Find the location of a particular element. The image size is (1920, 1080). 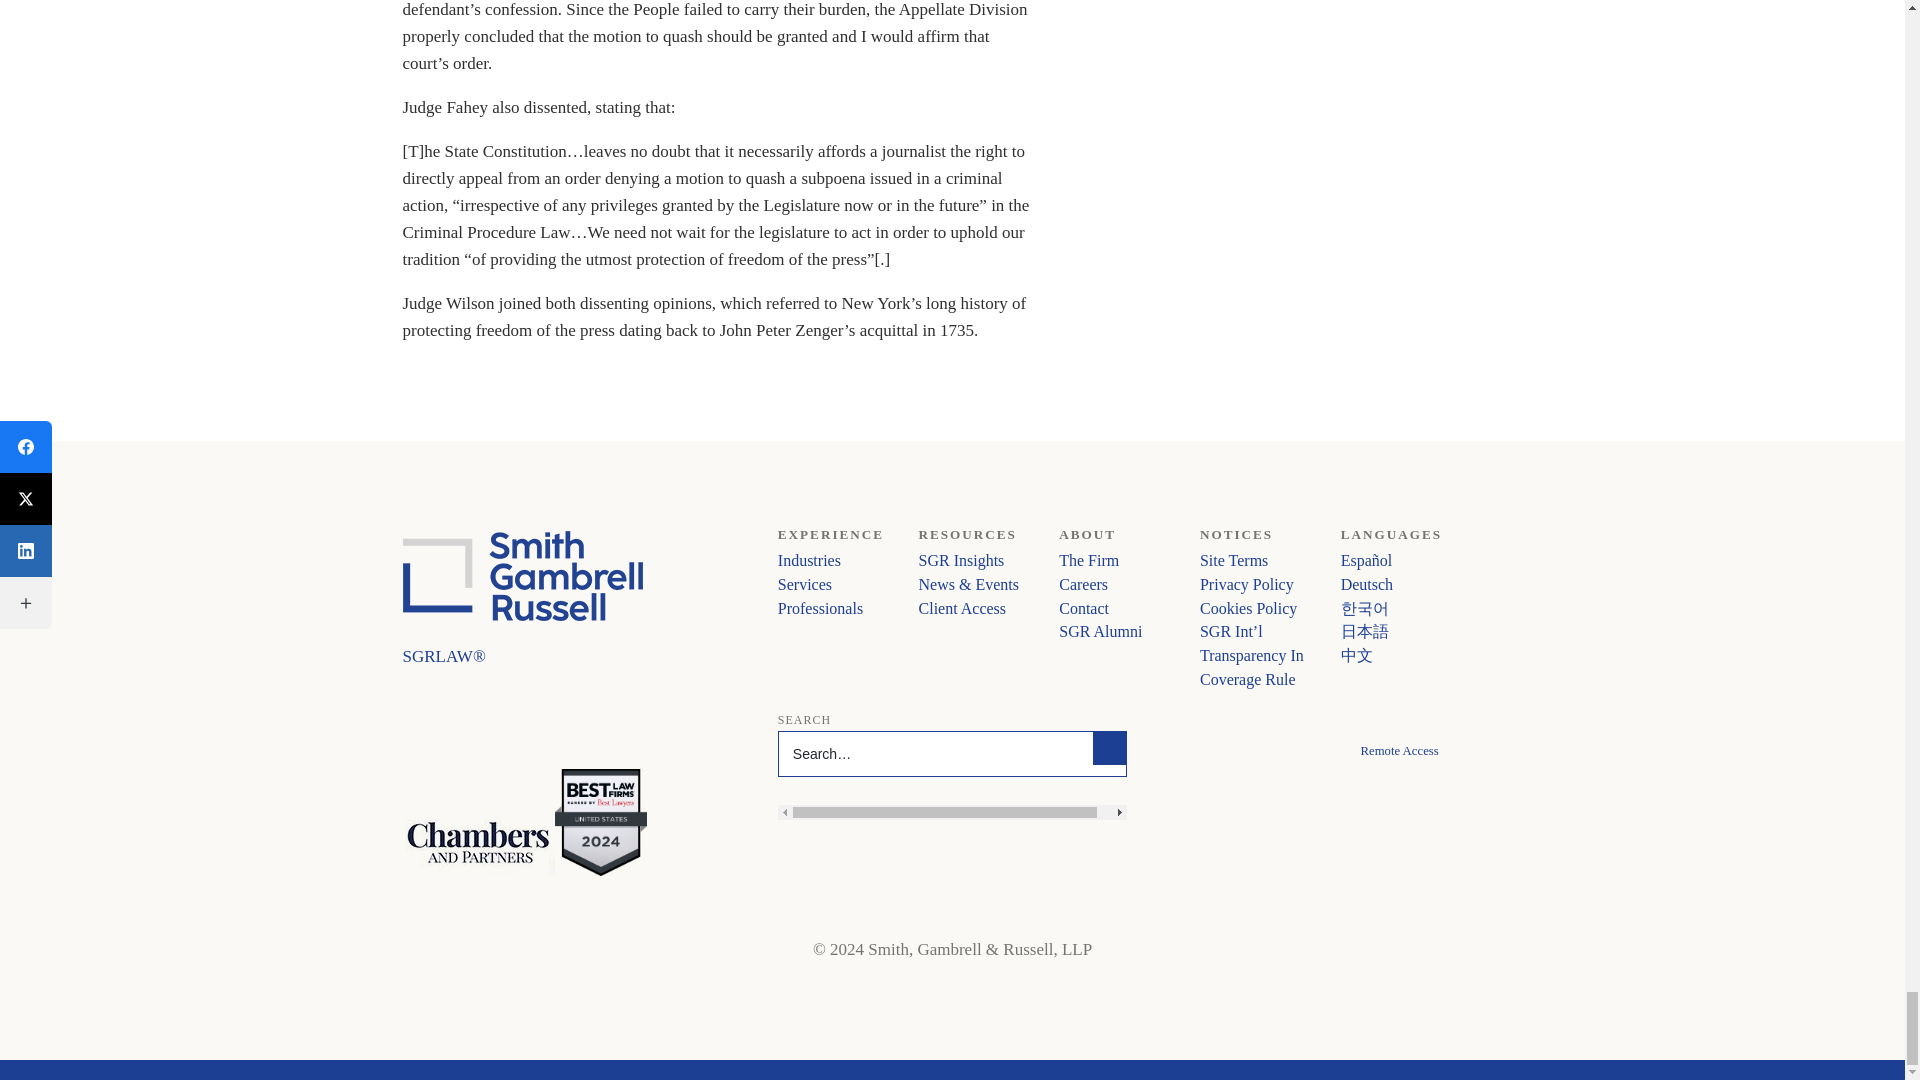

Professionals is located at coordinates (820, 607).